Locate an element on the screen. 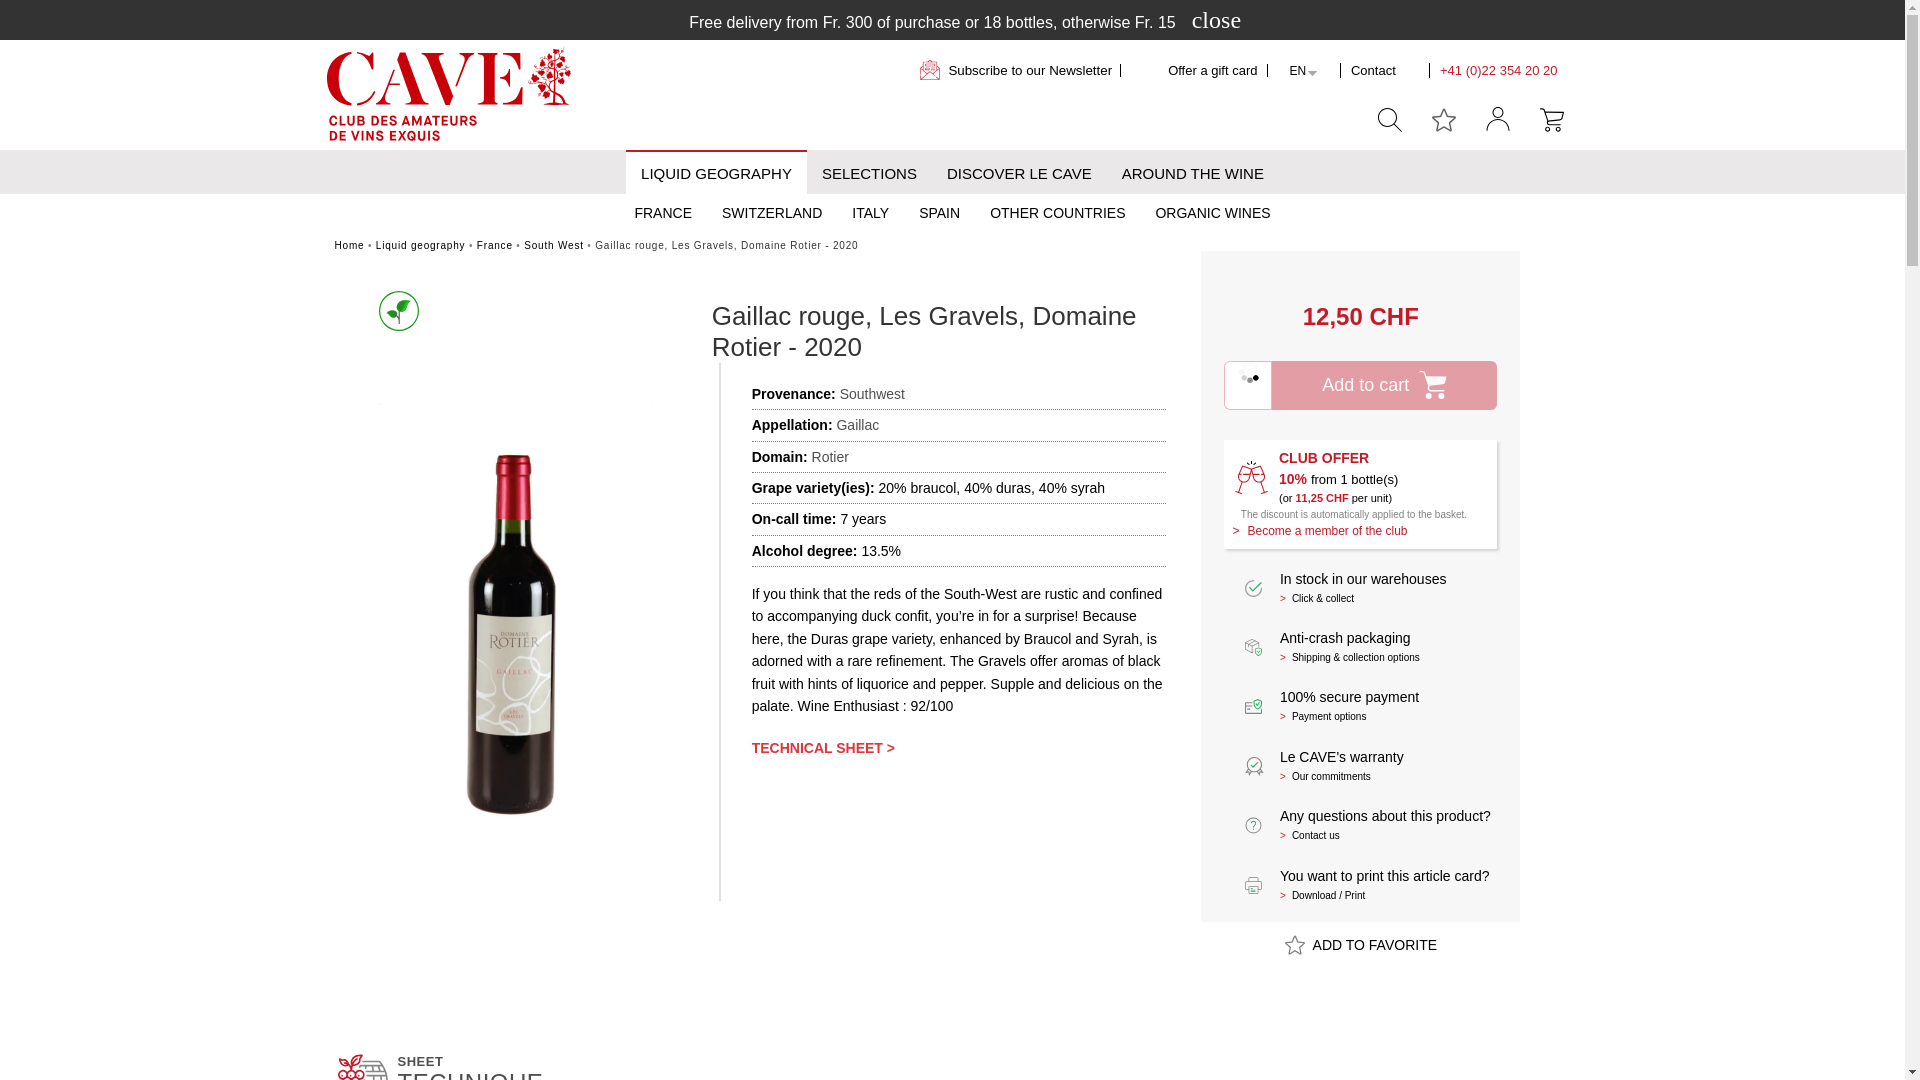 The height and width of the screenshot is (1080, 1920). LIQUID GEOGRAPHY is located at coordinates (716, 174).